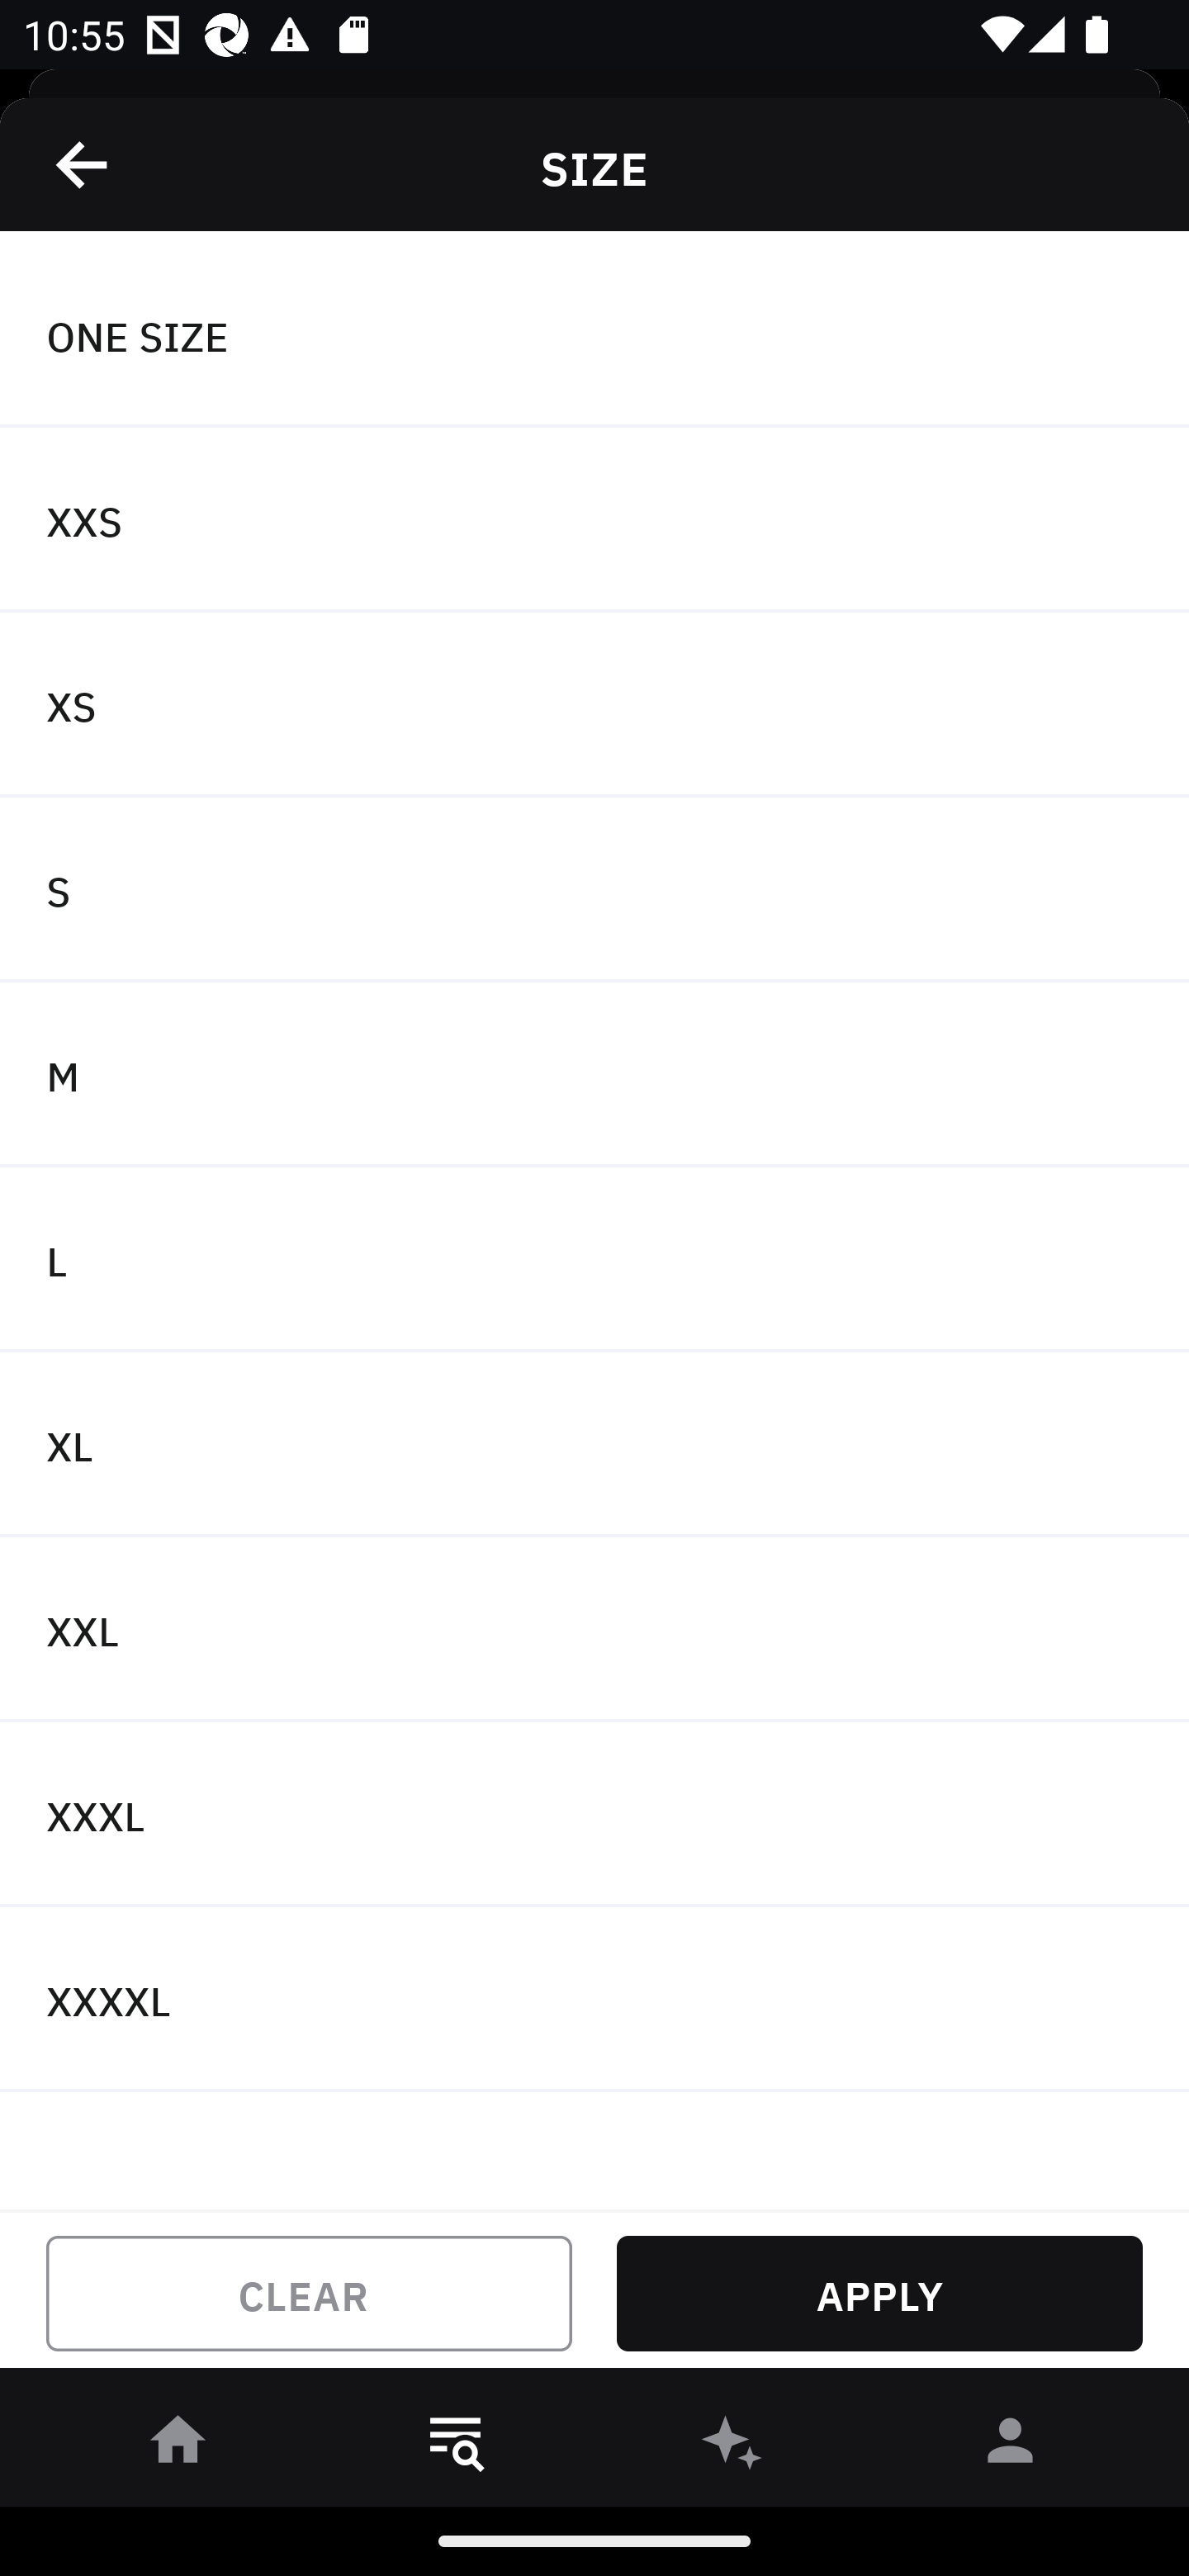 The width and height of the screenshot is (1189, 2576). I want to click on XXS, so click(594, 520).